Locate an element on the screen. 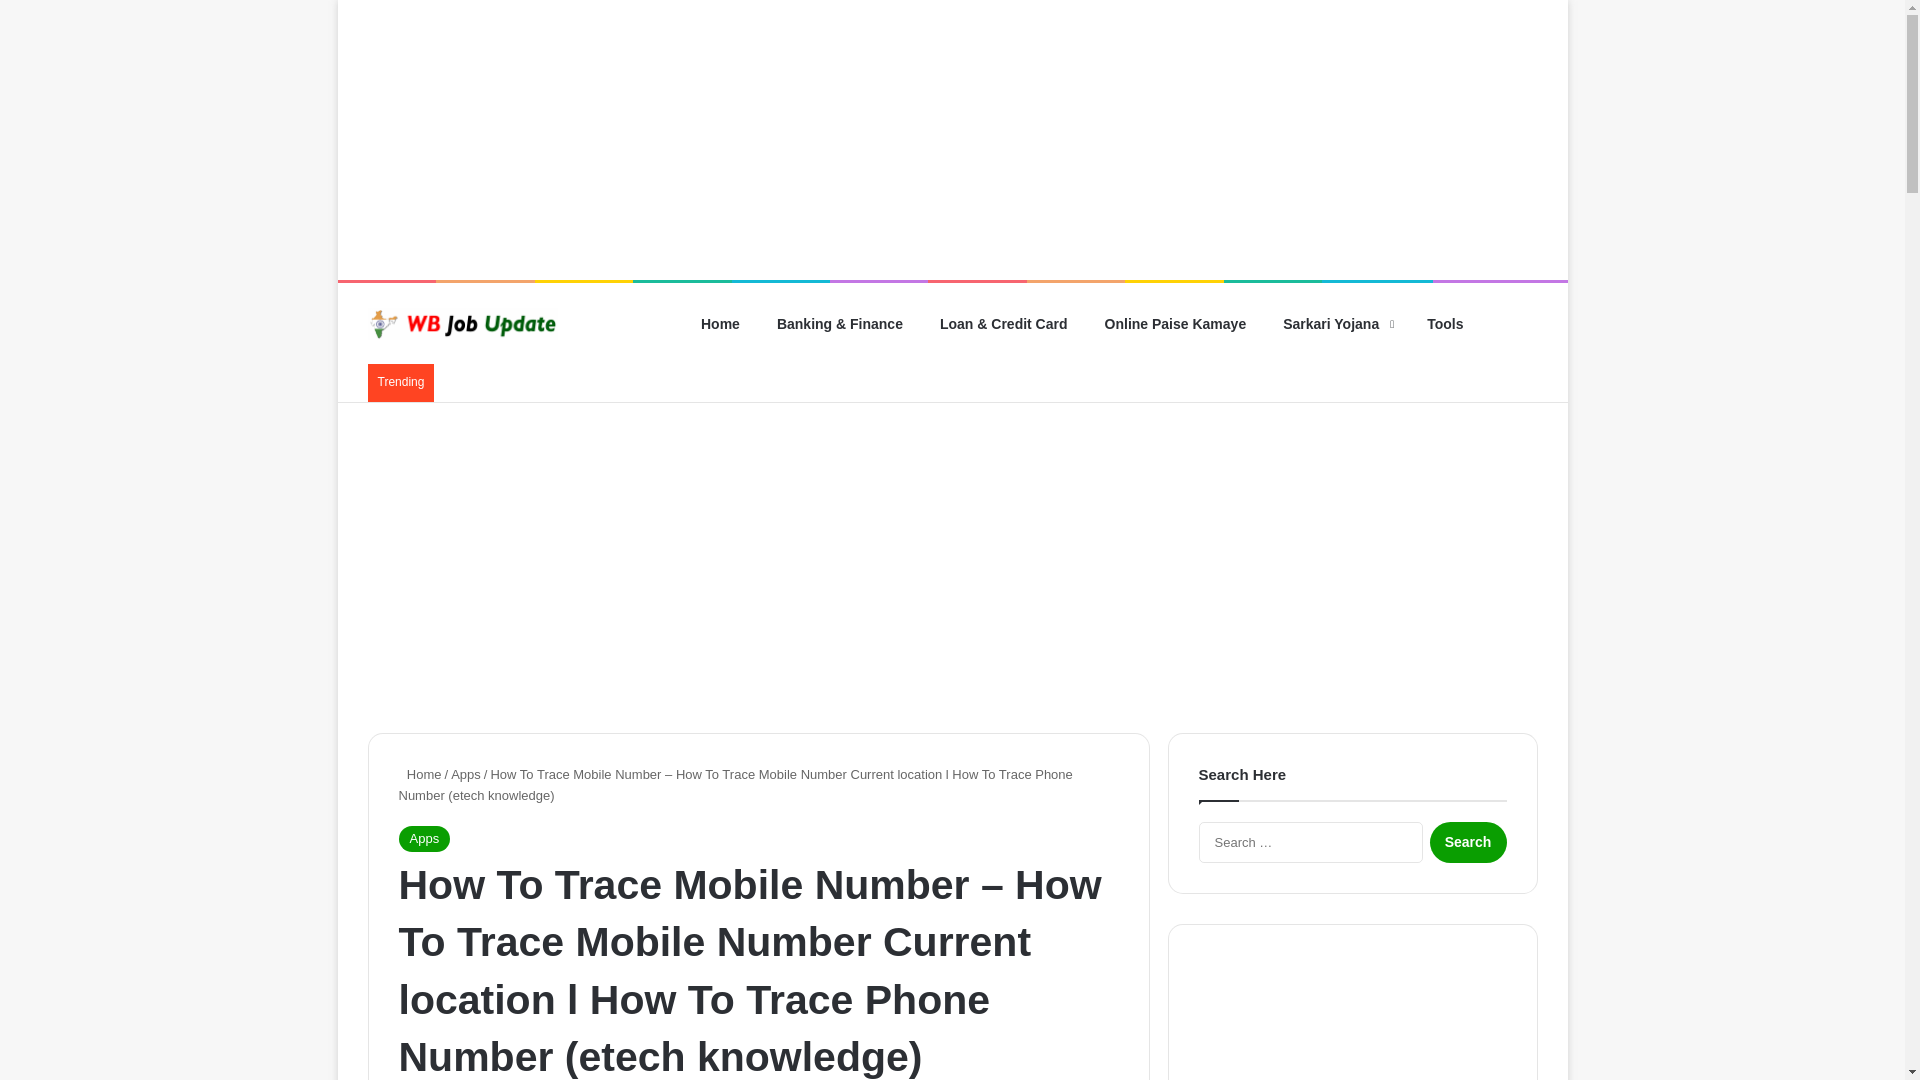 This screenshot has height=1080, width=1920. WB JOB UPDATE is located at coordinates (463, 324).